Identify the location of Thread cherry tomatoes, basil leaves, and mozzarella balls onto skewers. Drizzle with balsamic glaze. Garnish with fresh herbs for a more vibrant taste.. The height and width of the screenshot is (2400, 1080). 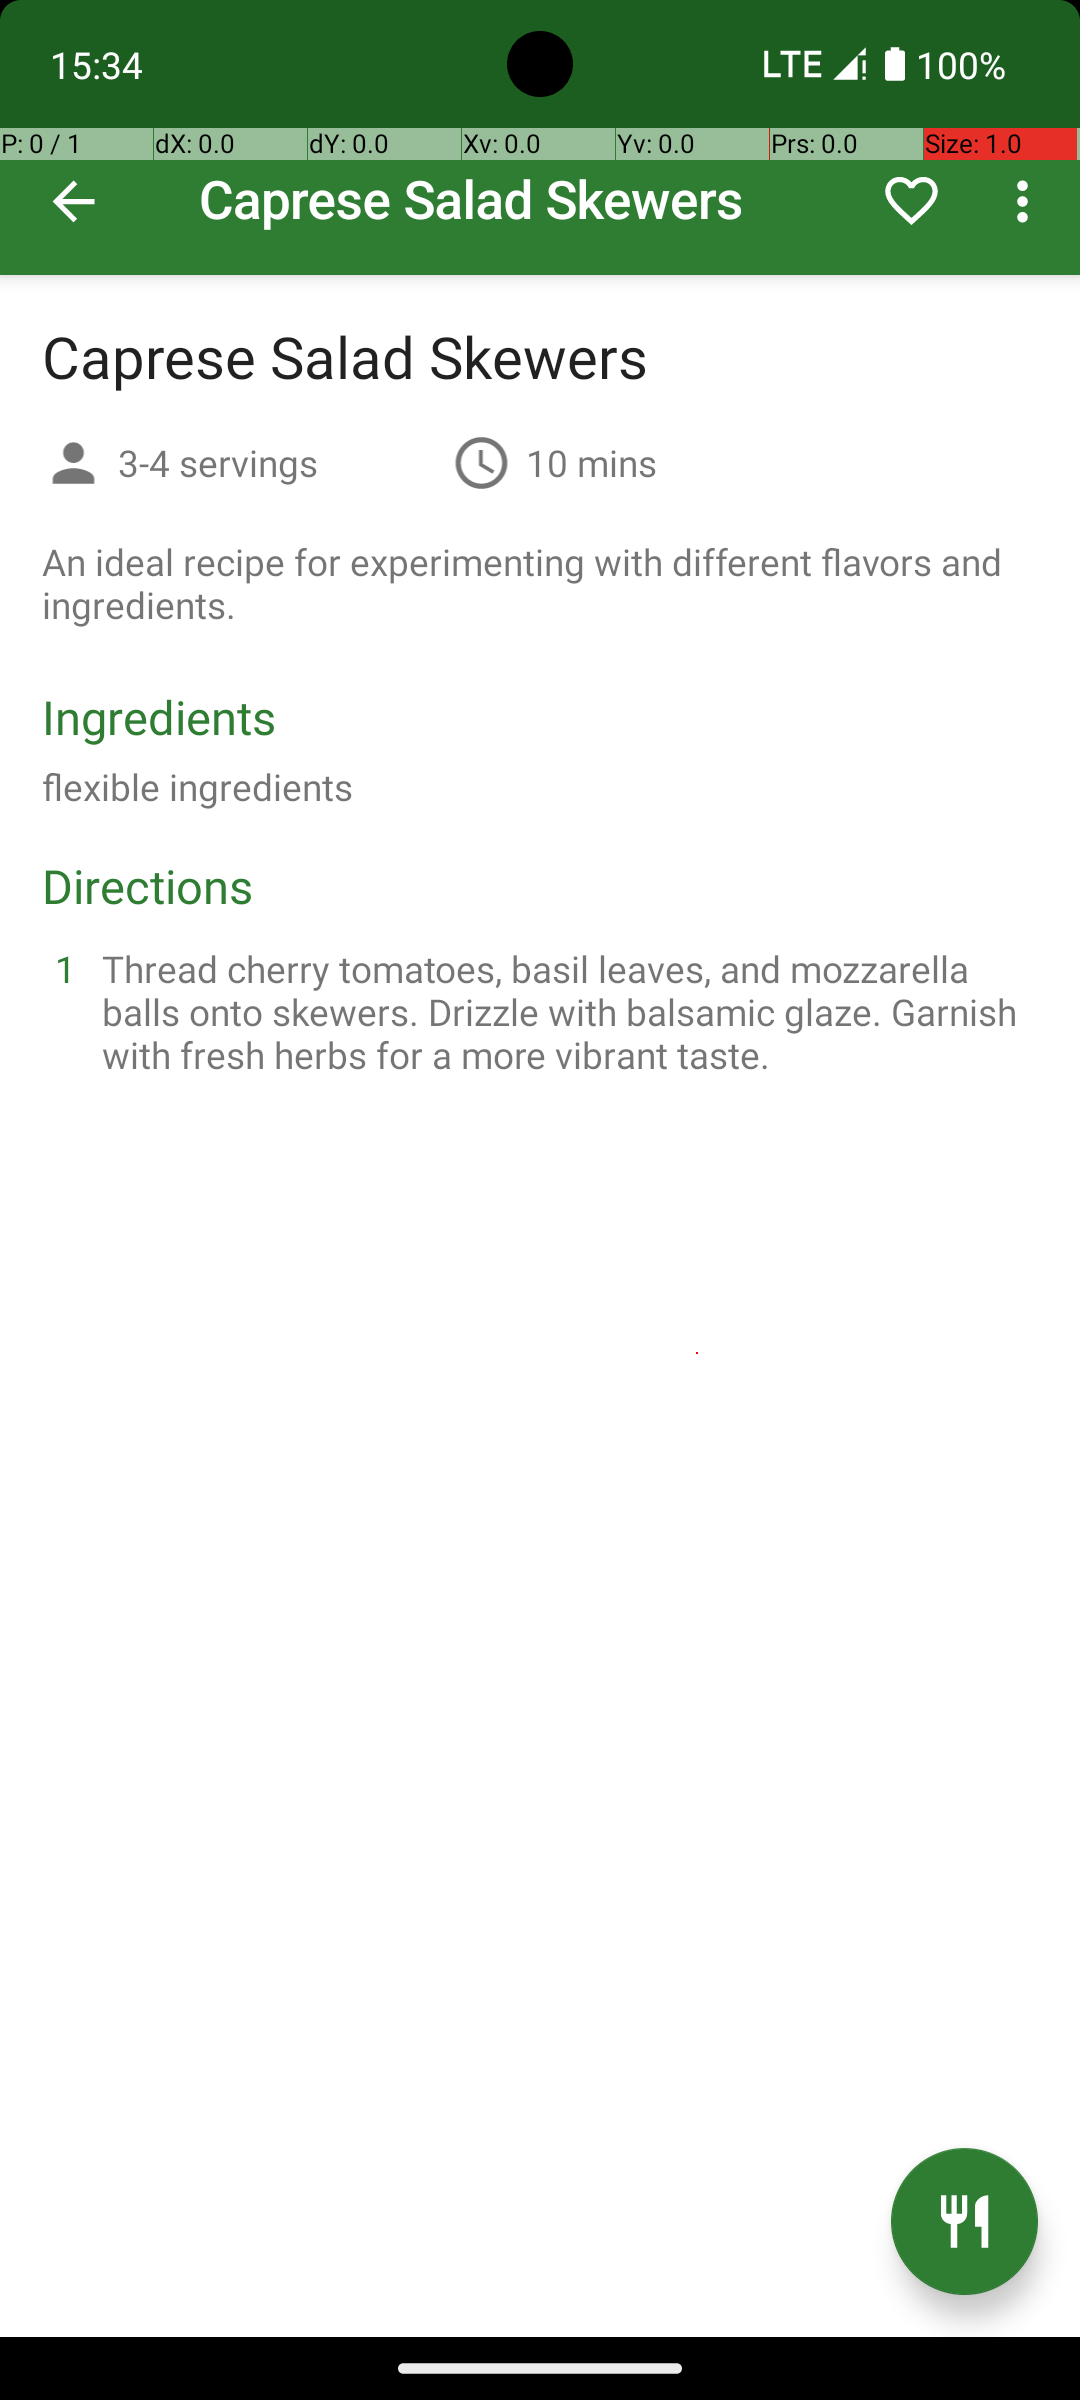
(564, 1012).